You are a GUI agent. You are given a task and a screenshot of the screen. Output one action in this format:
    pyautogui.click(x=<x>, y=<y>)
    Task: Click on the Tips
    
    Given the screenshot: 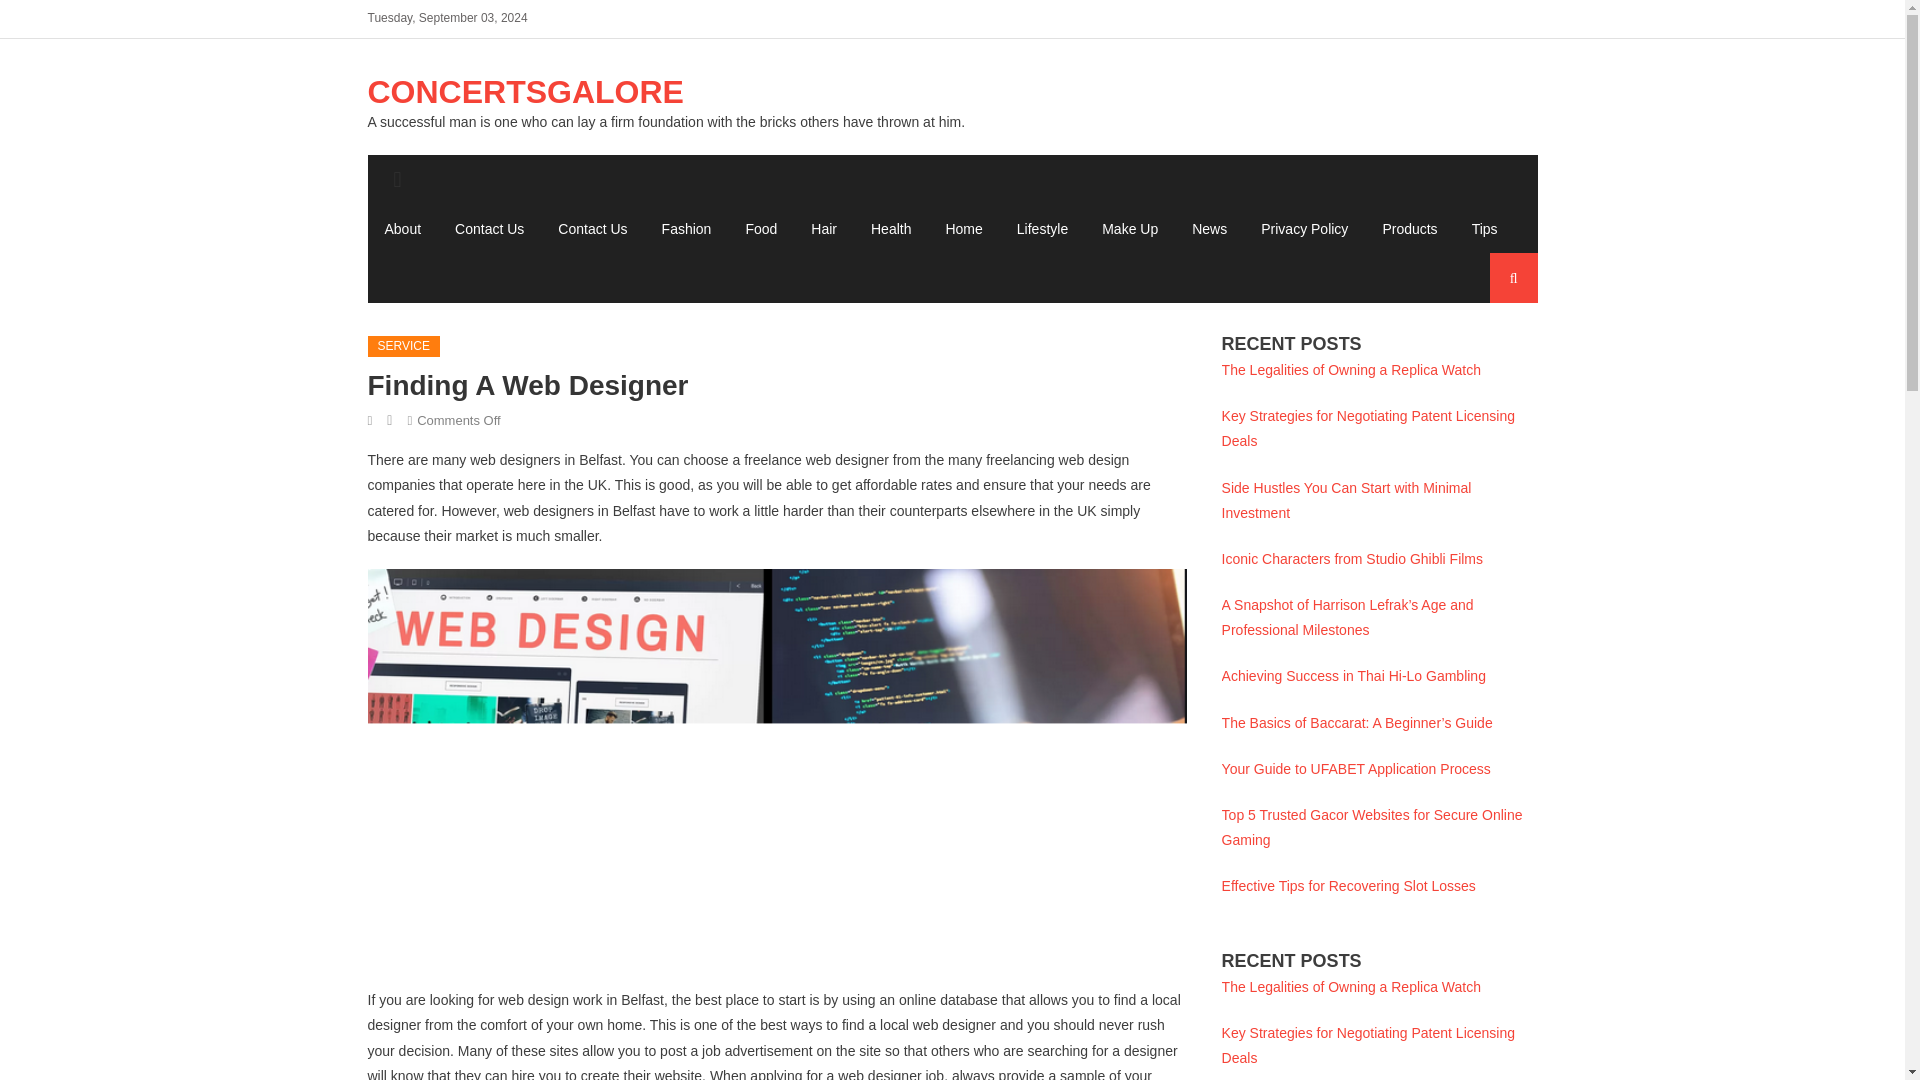 What is the action you would take?
    pyautogui.click(x=1484, y=228)
    